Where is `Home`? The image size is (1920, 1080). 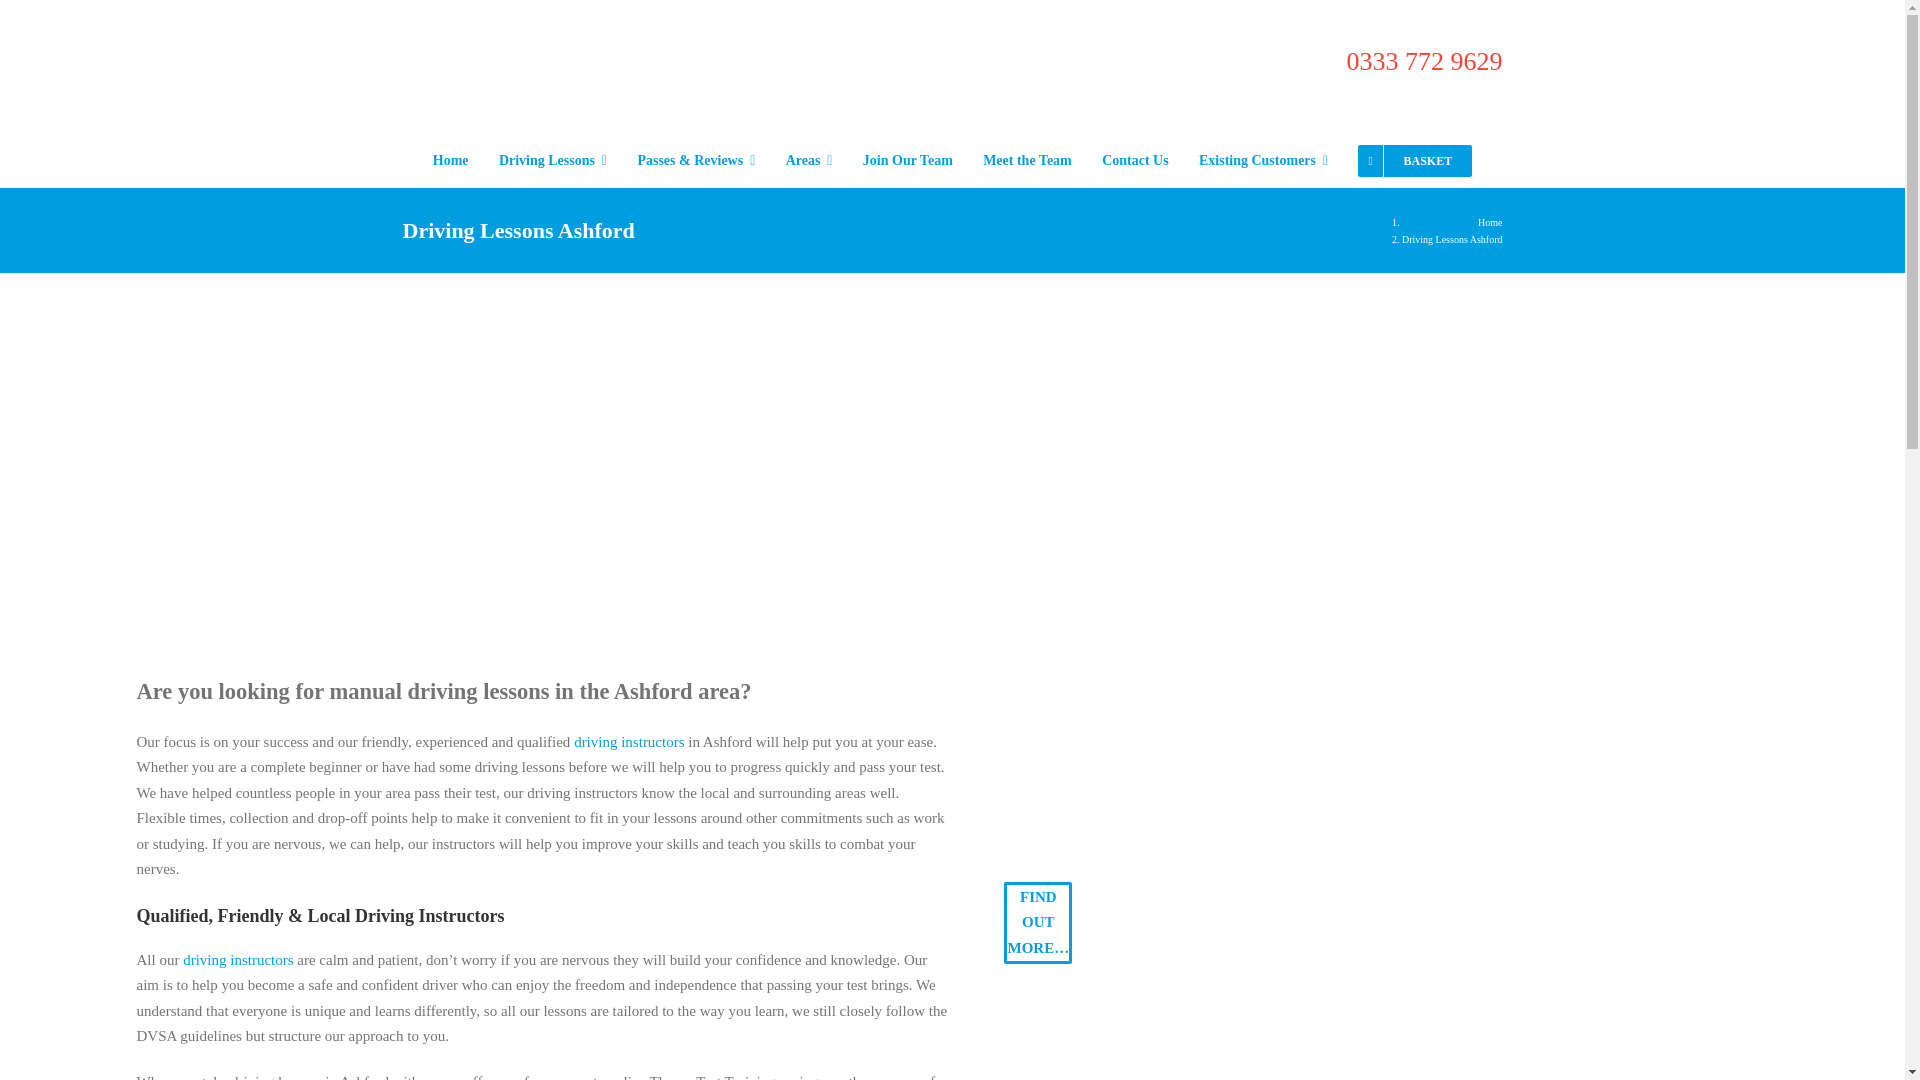
Home is located at coordinates (1490, 221).